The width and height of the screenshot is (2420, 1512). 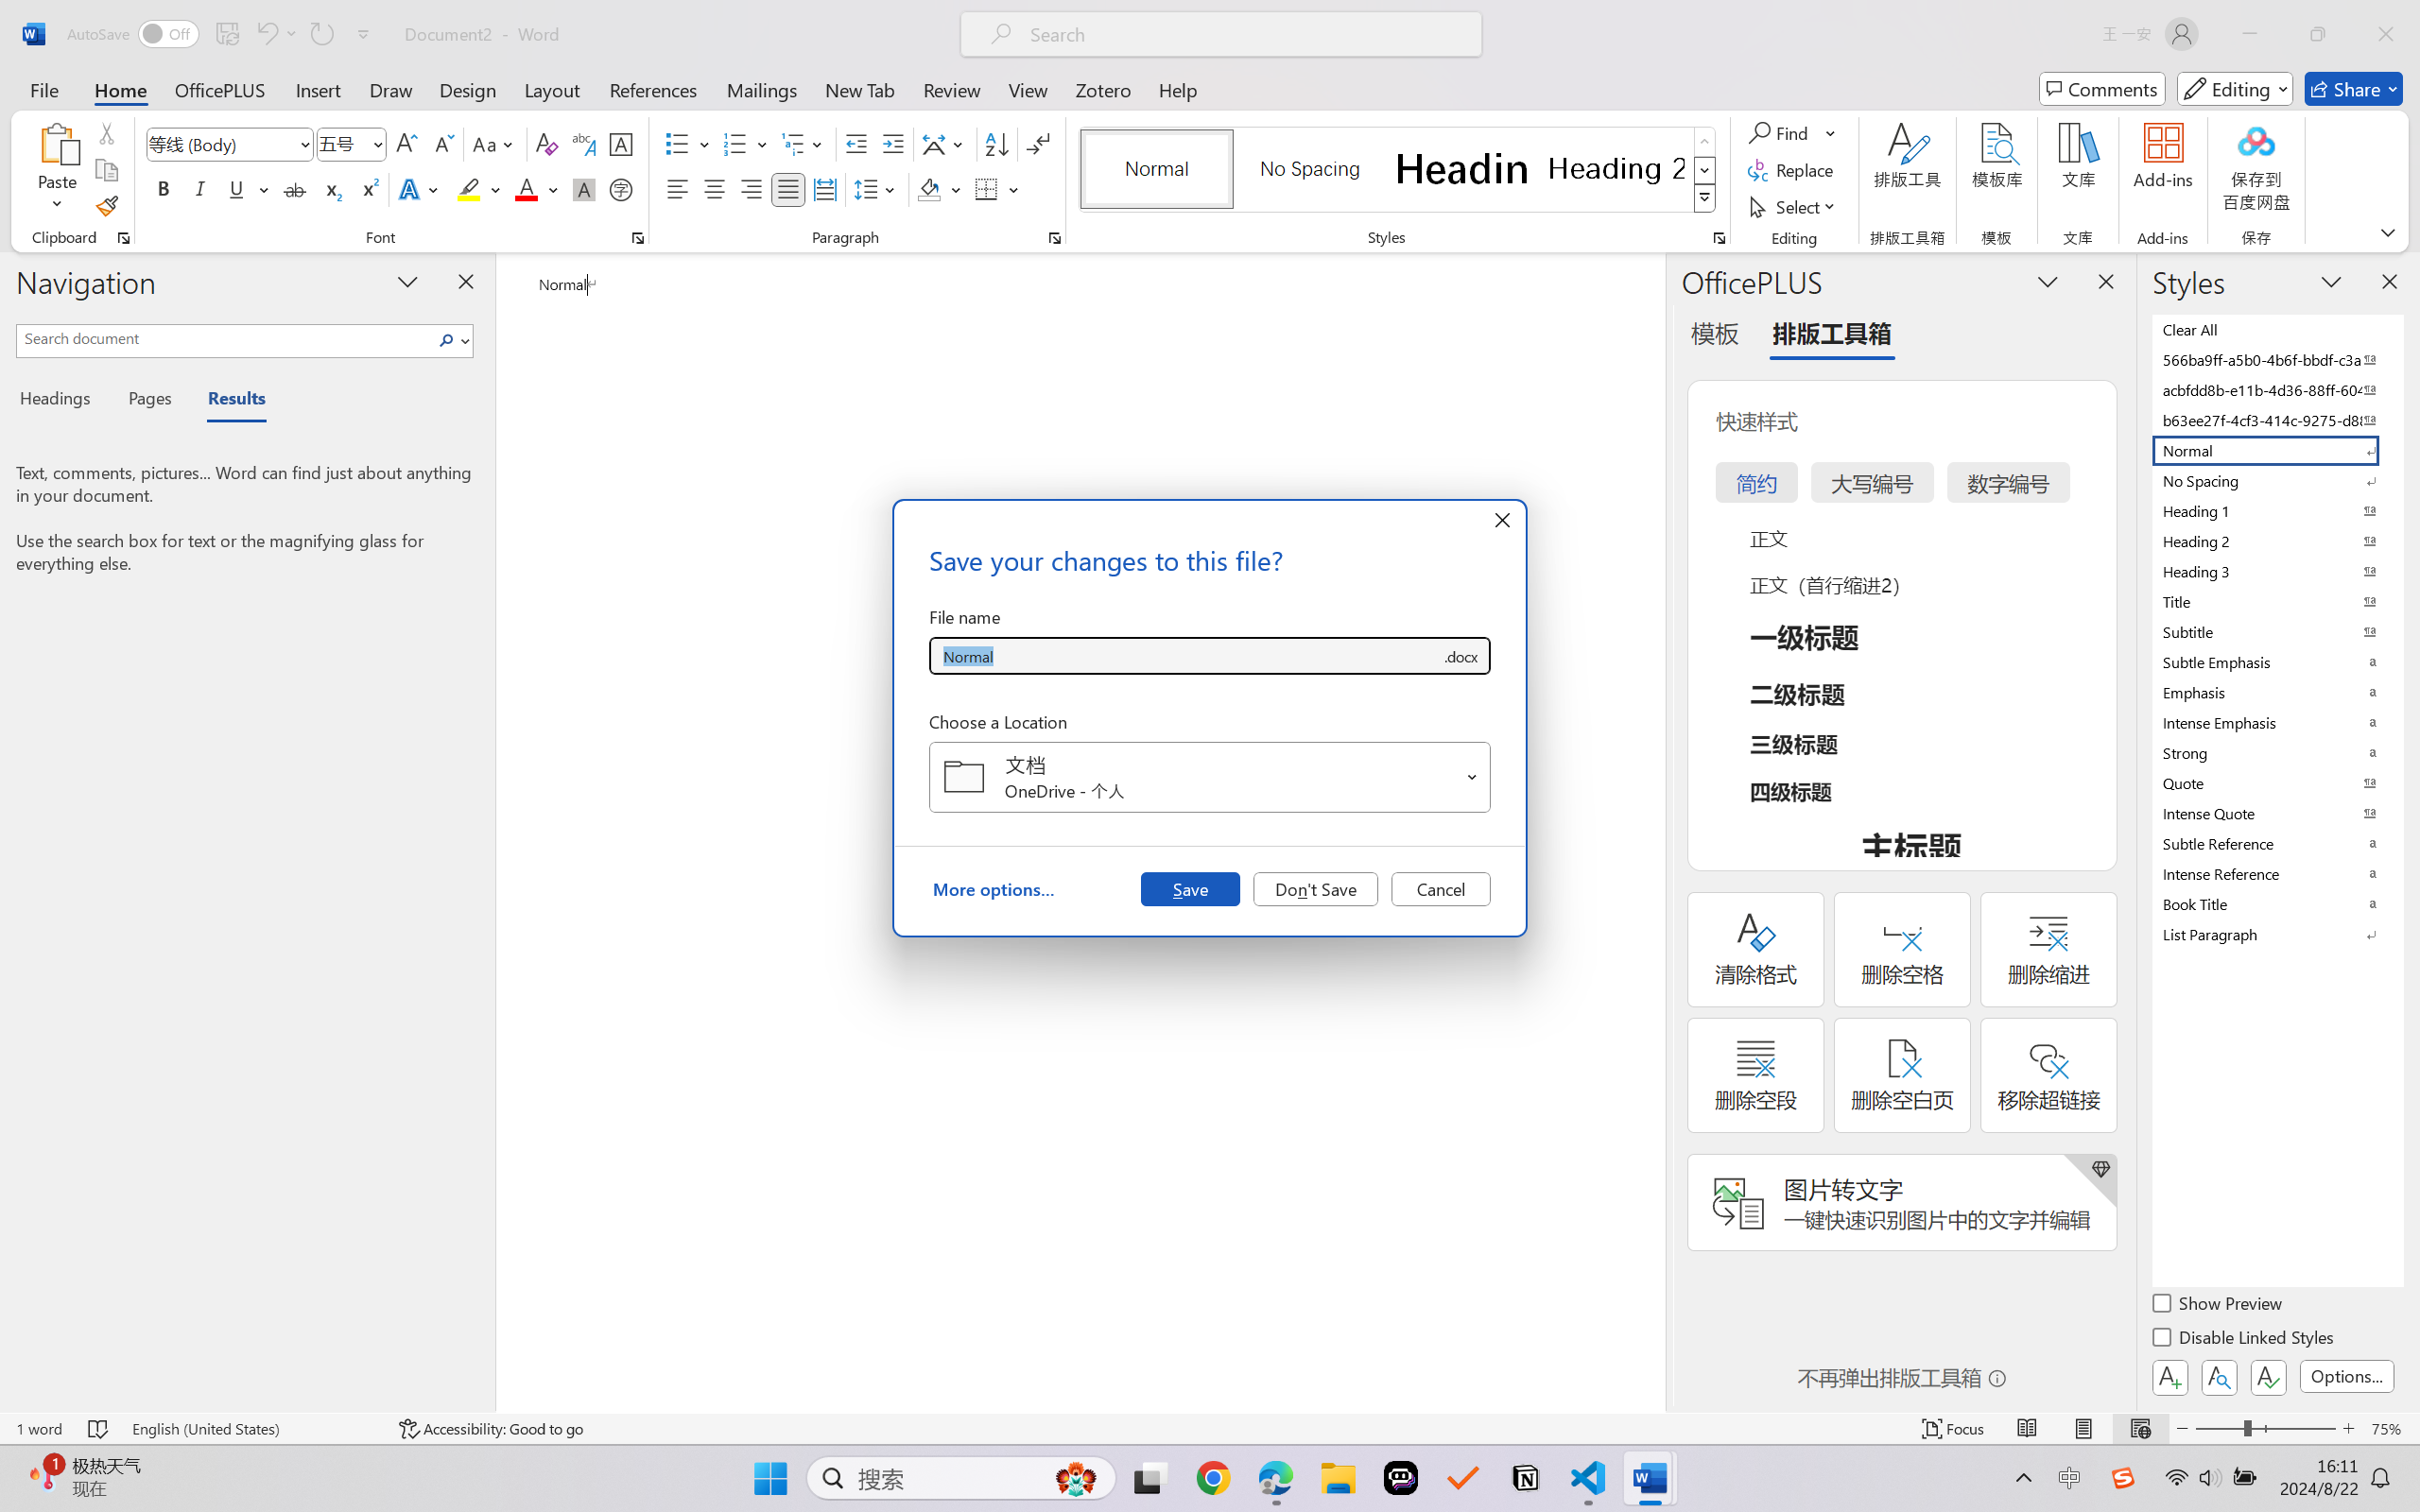 I want to click on Text Highlight Color, so click(x=478, y=189).